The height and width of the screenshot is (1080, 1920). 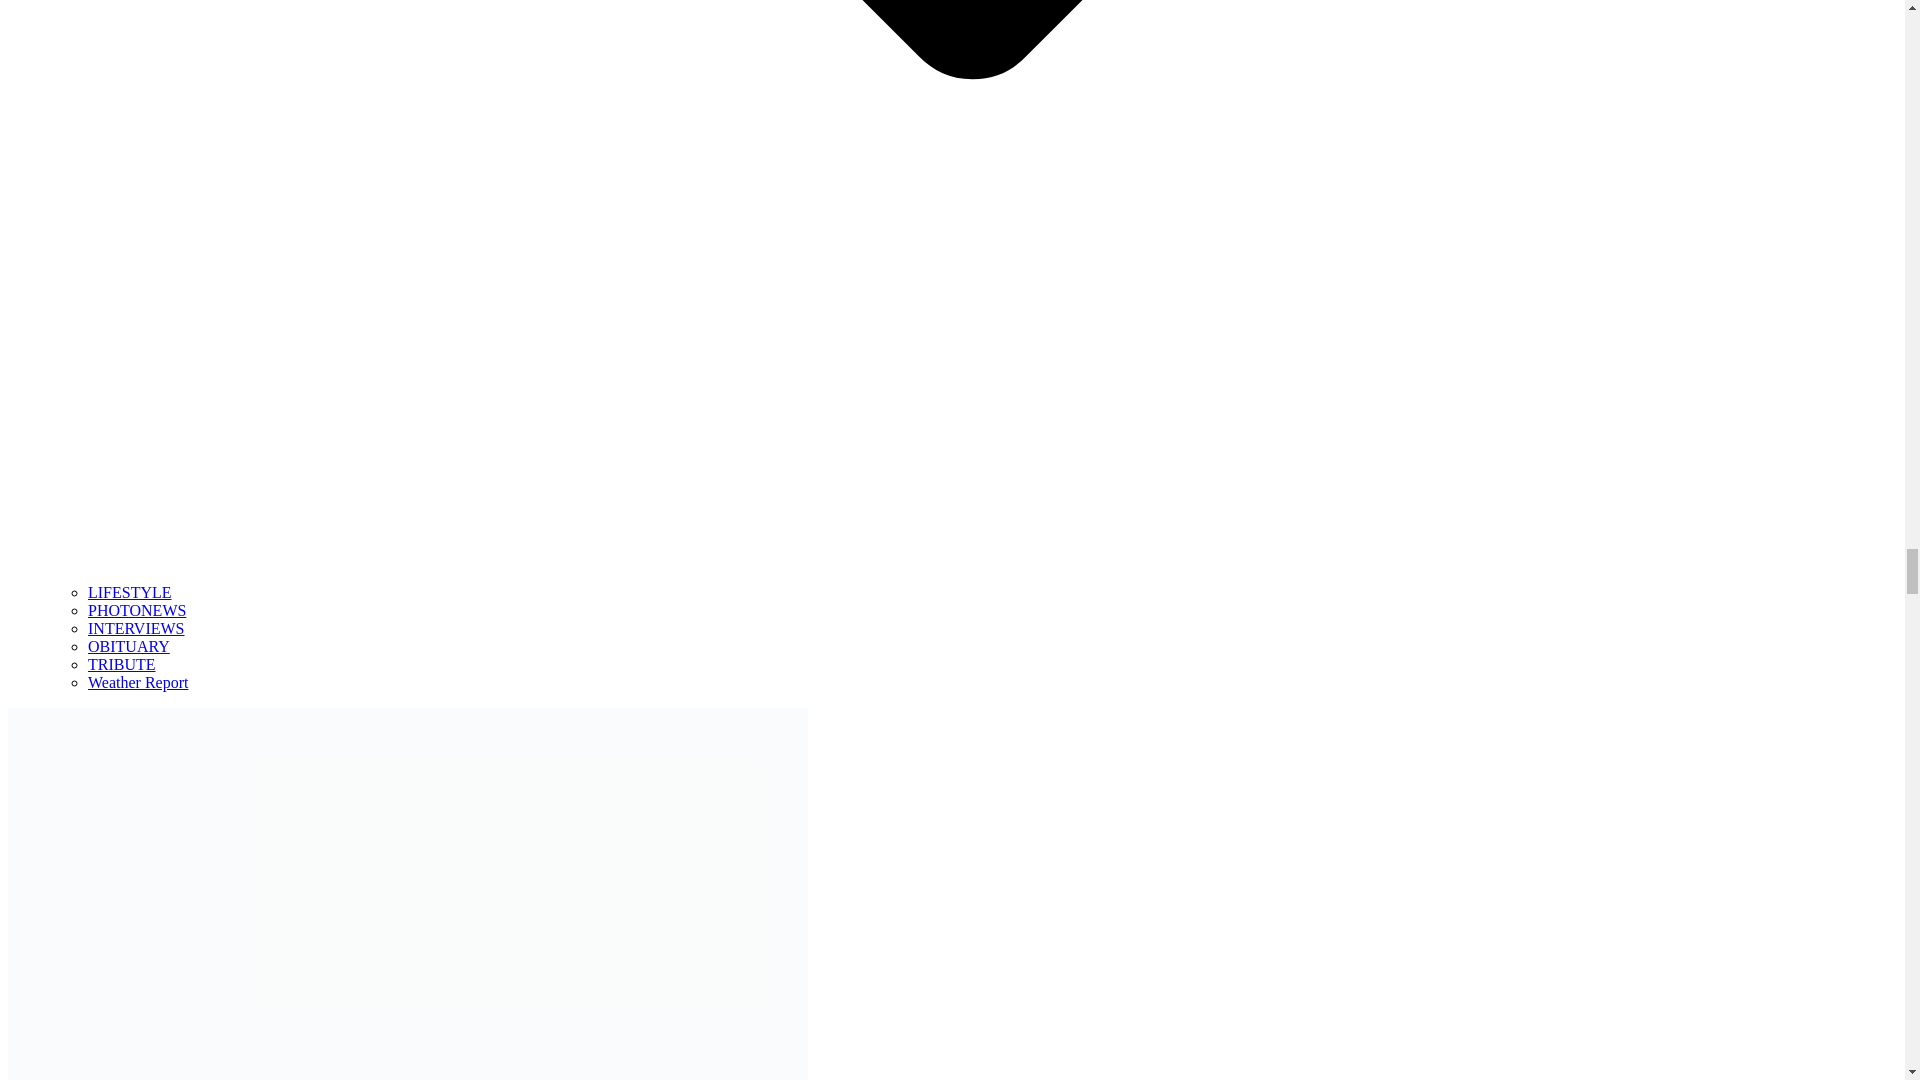 What do you see at coordinates (136, 628) in the screenshot?
I see `INTERVIEWS` at bounding box center [136, 628].